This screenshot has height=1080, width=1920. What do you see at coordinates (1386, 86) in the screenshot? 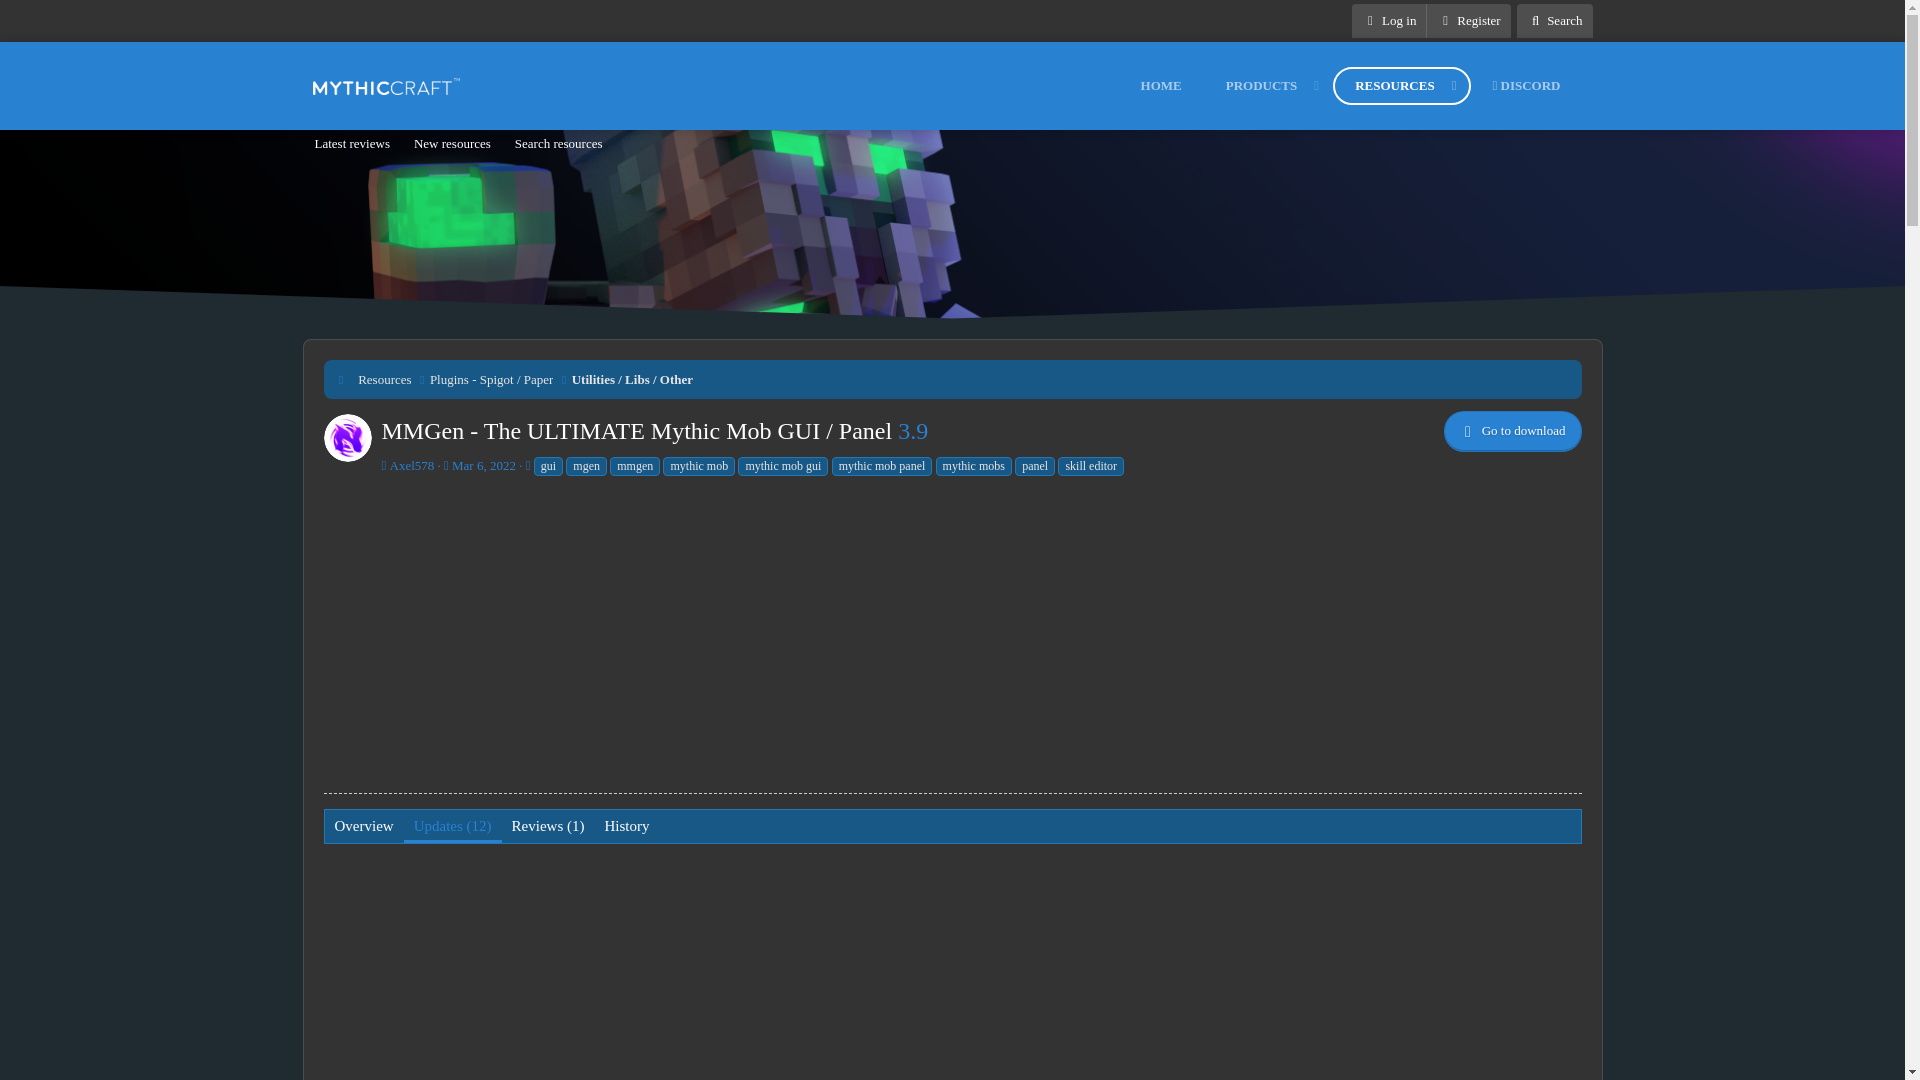
I see `Latest reviews` at bounding box center [1386, 86].